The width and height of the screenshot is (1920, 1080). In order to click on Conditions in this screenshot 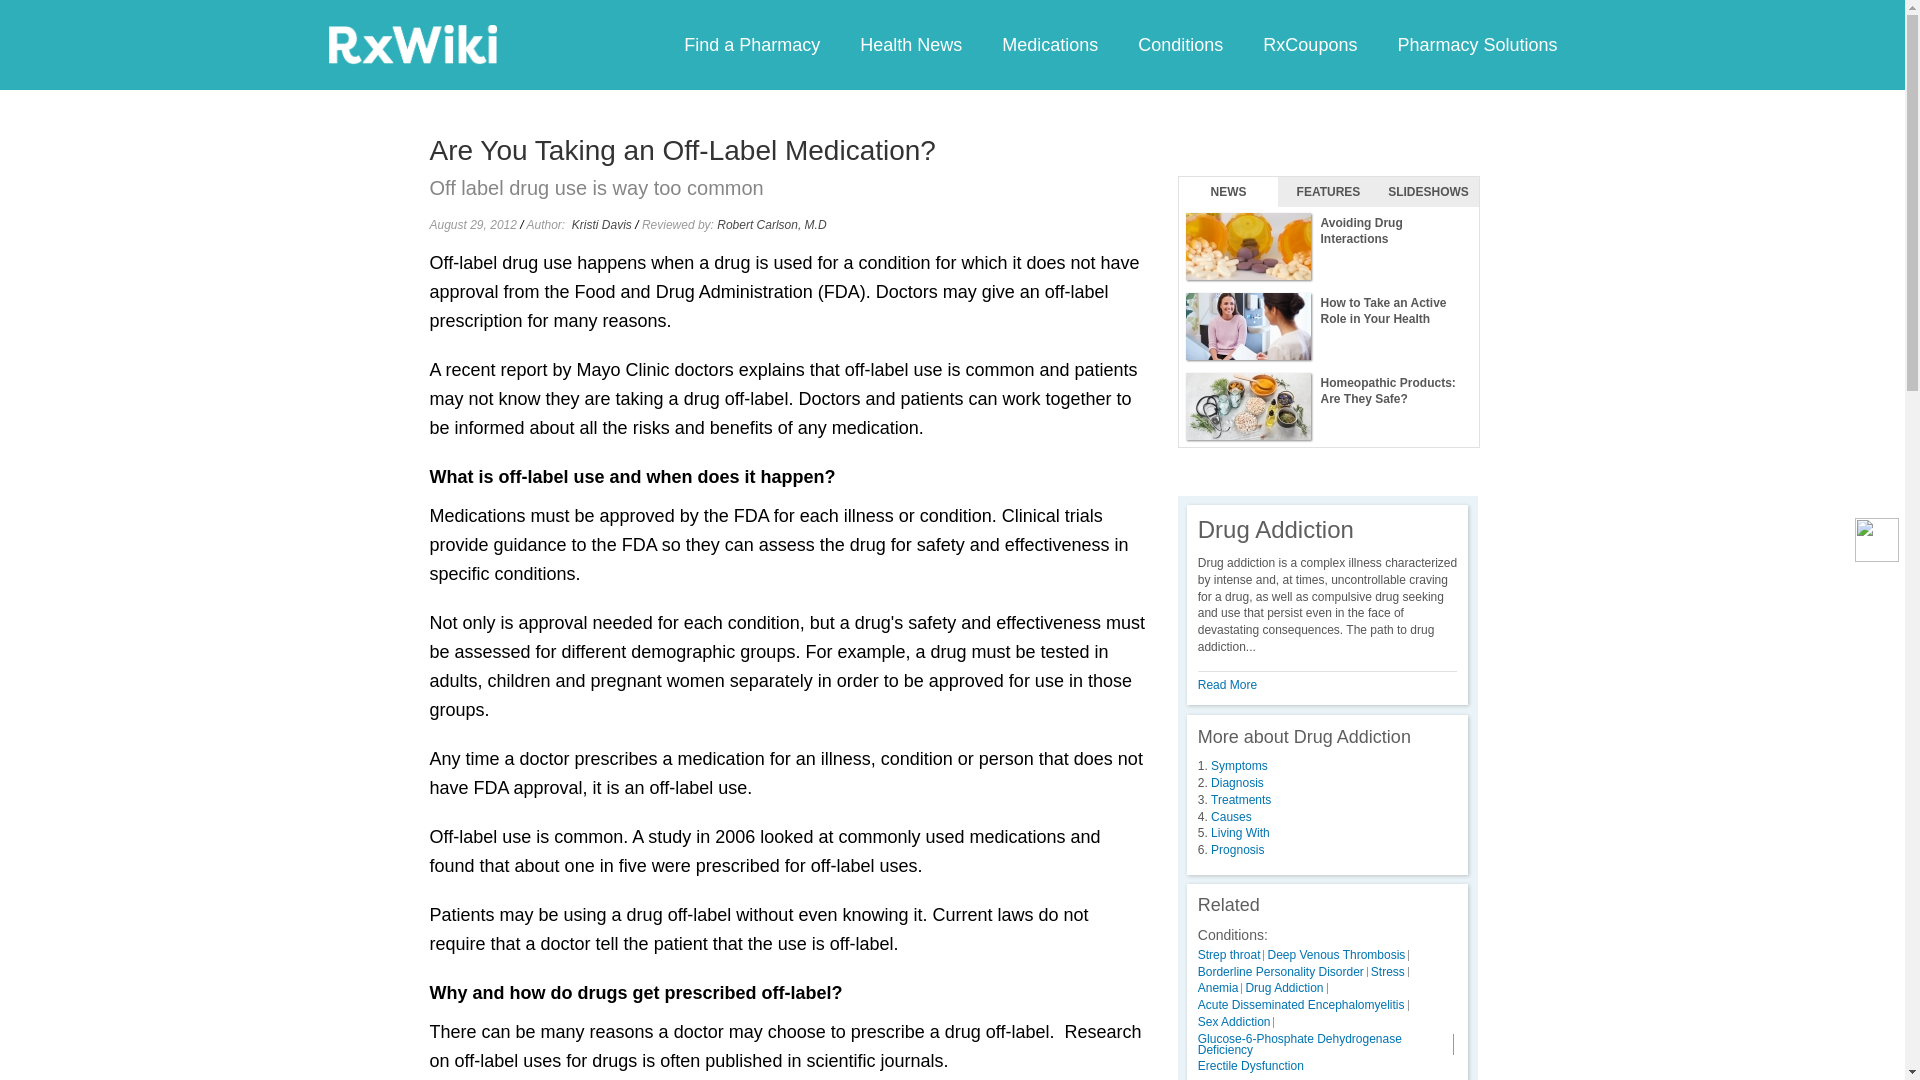, I will do `click(1180, 44)`.